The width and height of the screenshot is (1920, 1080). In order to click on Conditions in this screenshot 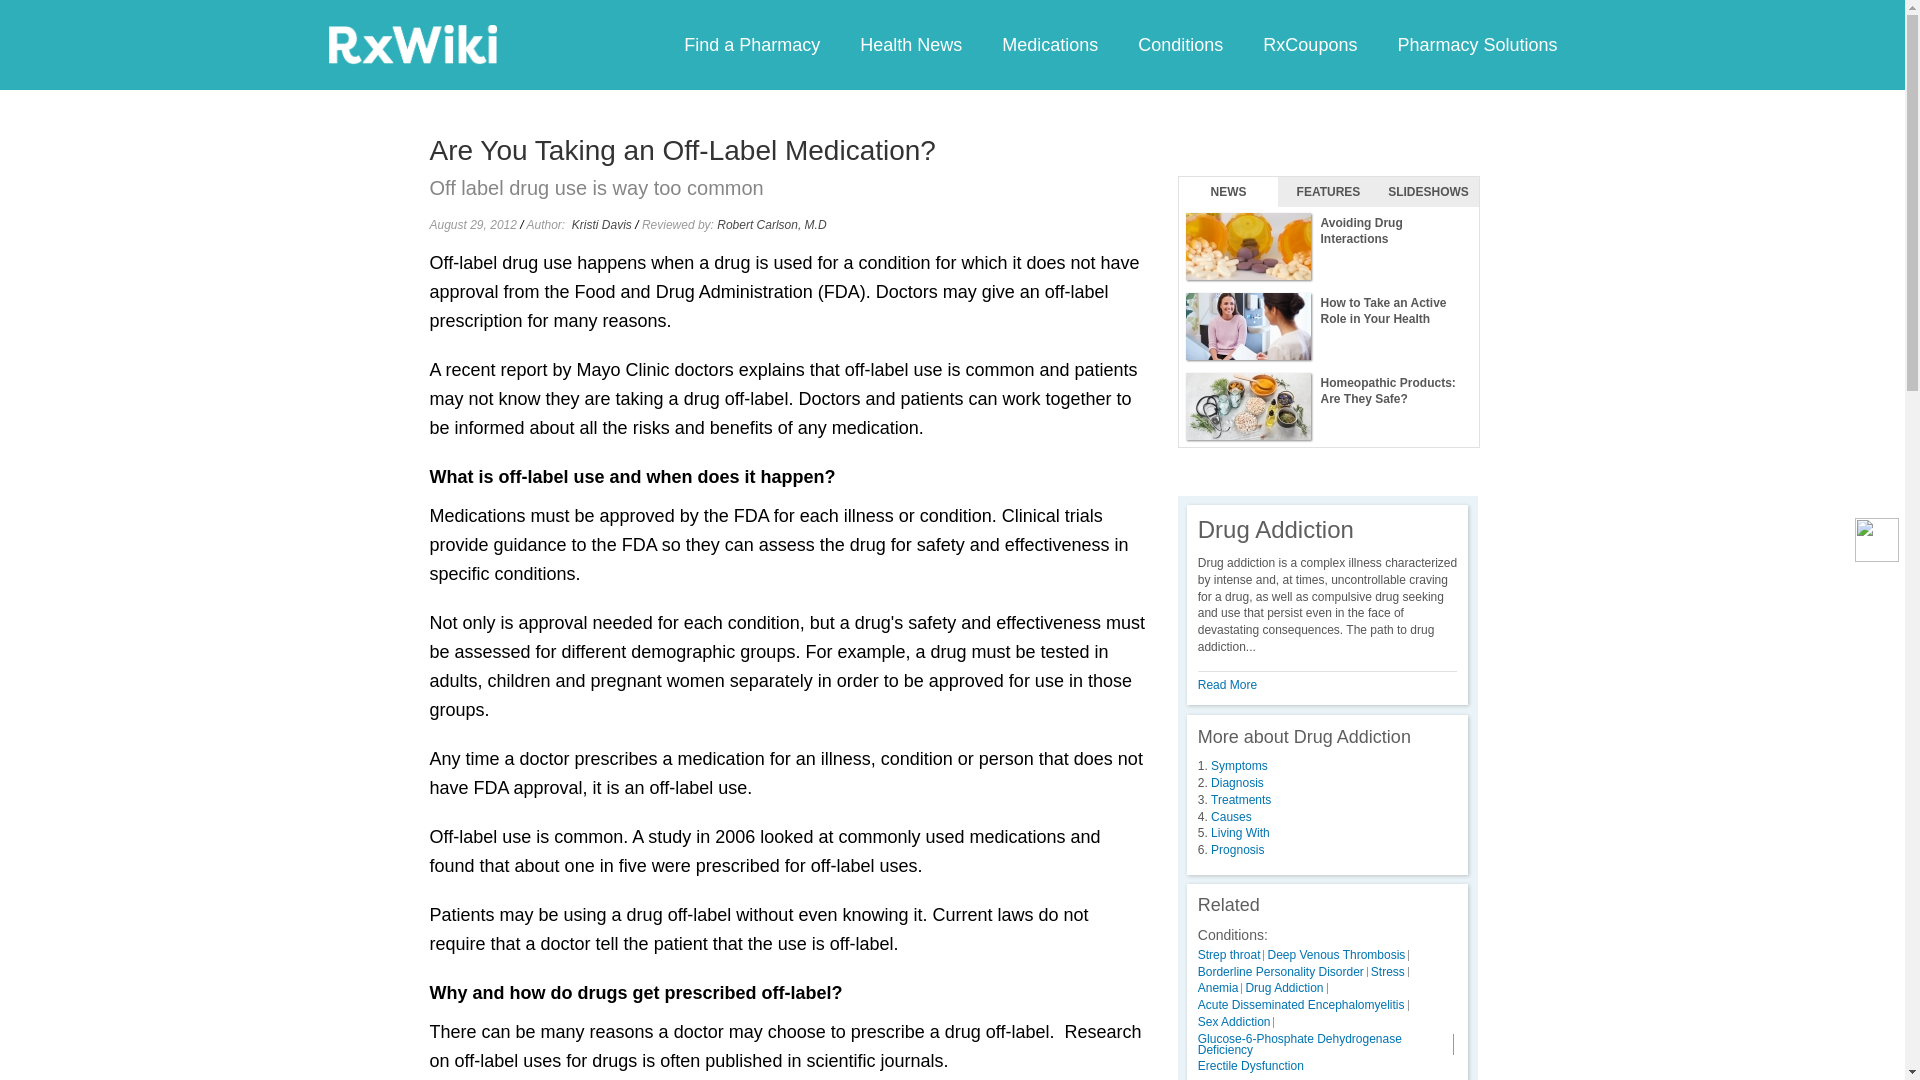, I will do `click(1180, 44)`.